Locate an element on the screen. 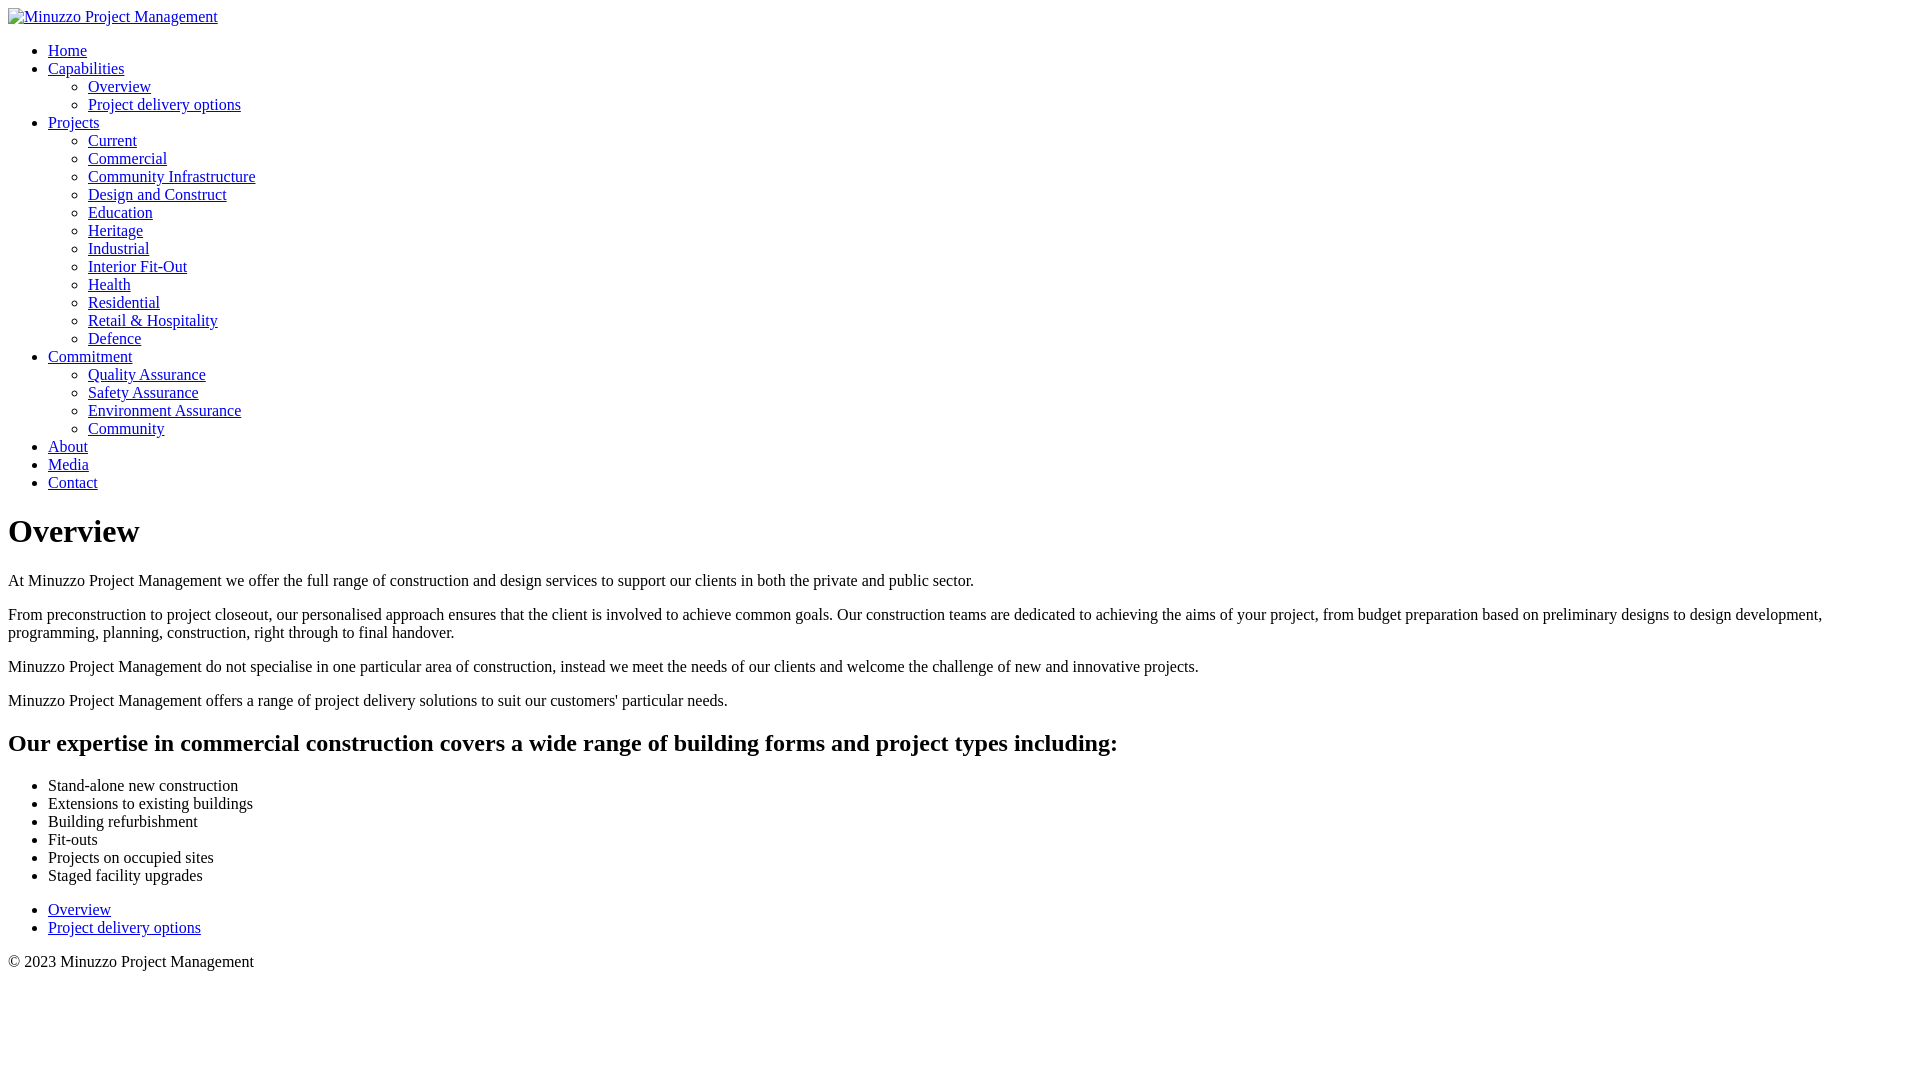  Quality Assurance is located at coordinates (147, 374).